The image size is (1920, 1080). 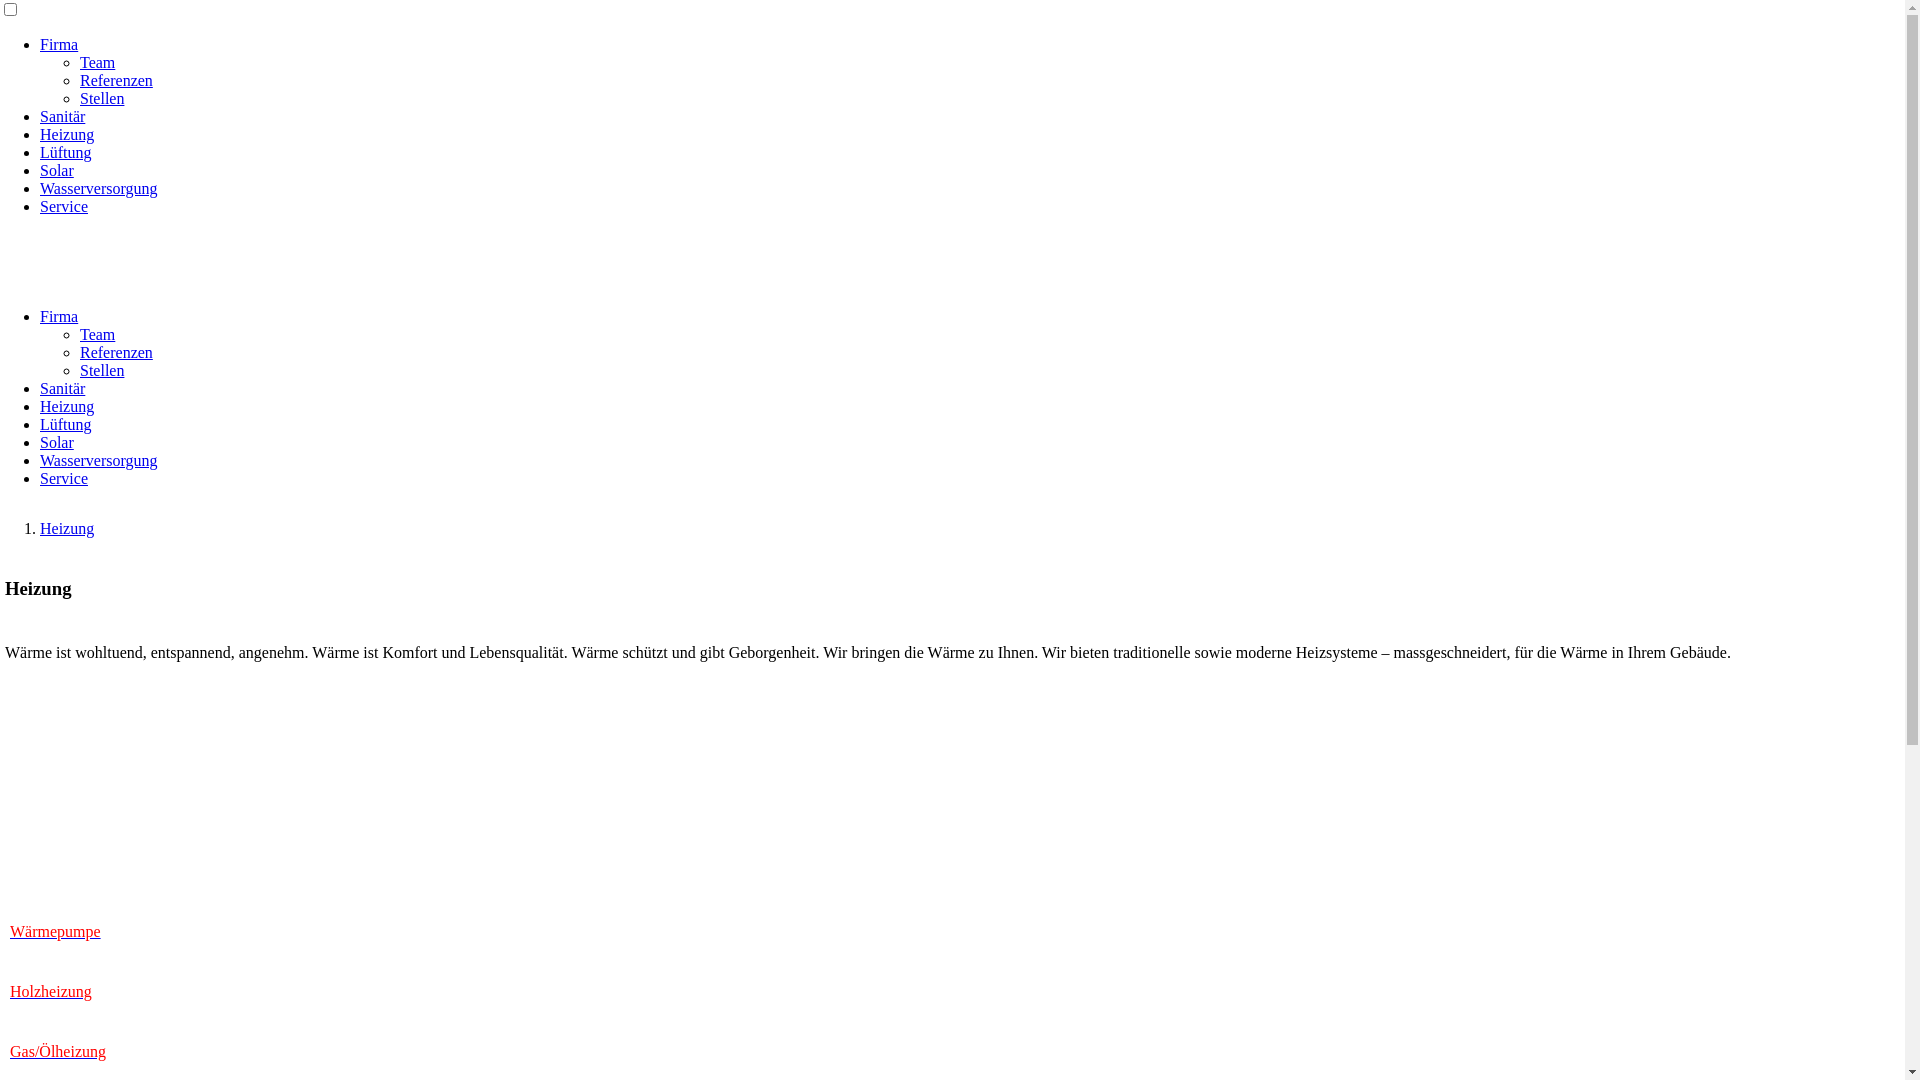 I want to click on Referenzen, so click(x=116, y=352).